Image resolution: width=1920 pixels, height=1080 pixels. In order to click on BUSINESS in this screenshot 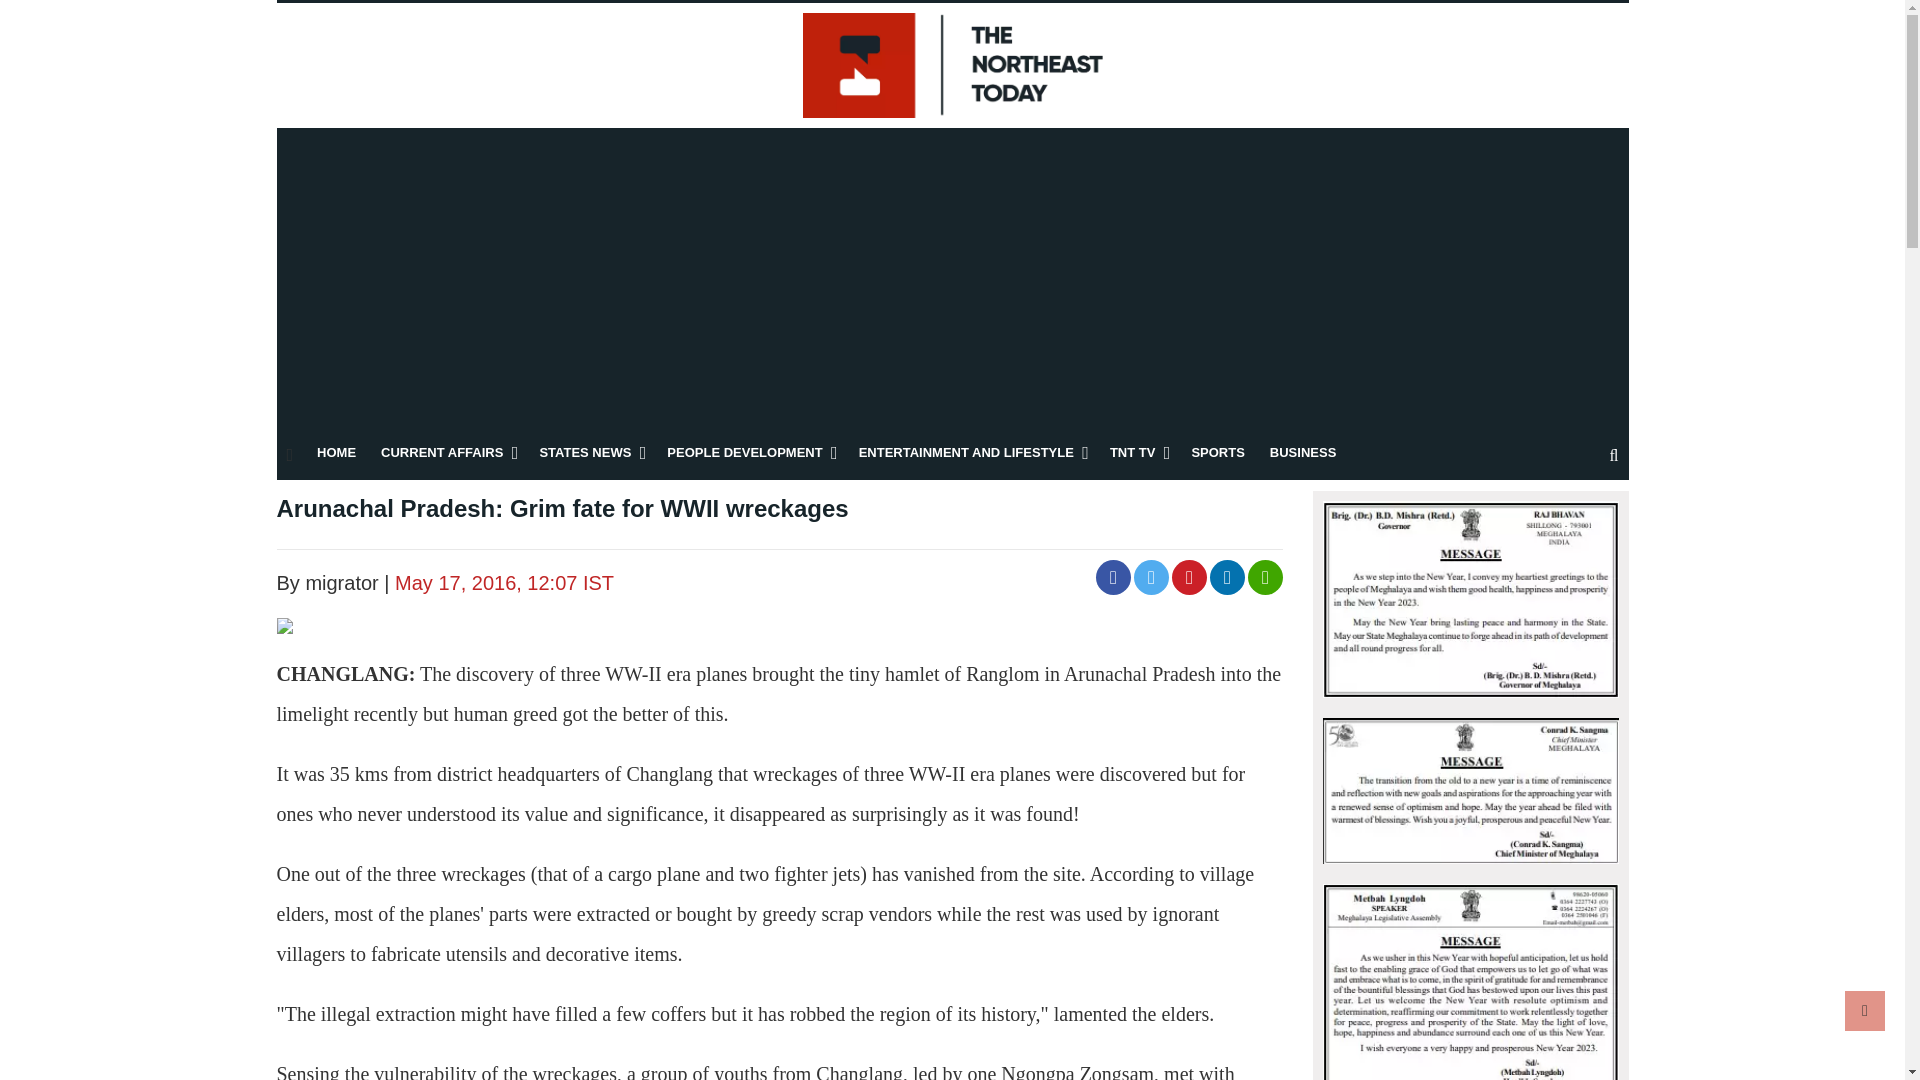, I will do `click(1302, 452)`.